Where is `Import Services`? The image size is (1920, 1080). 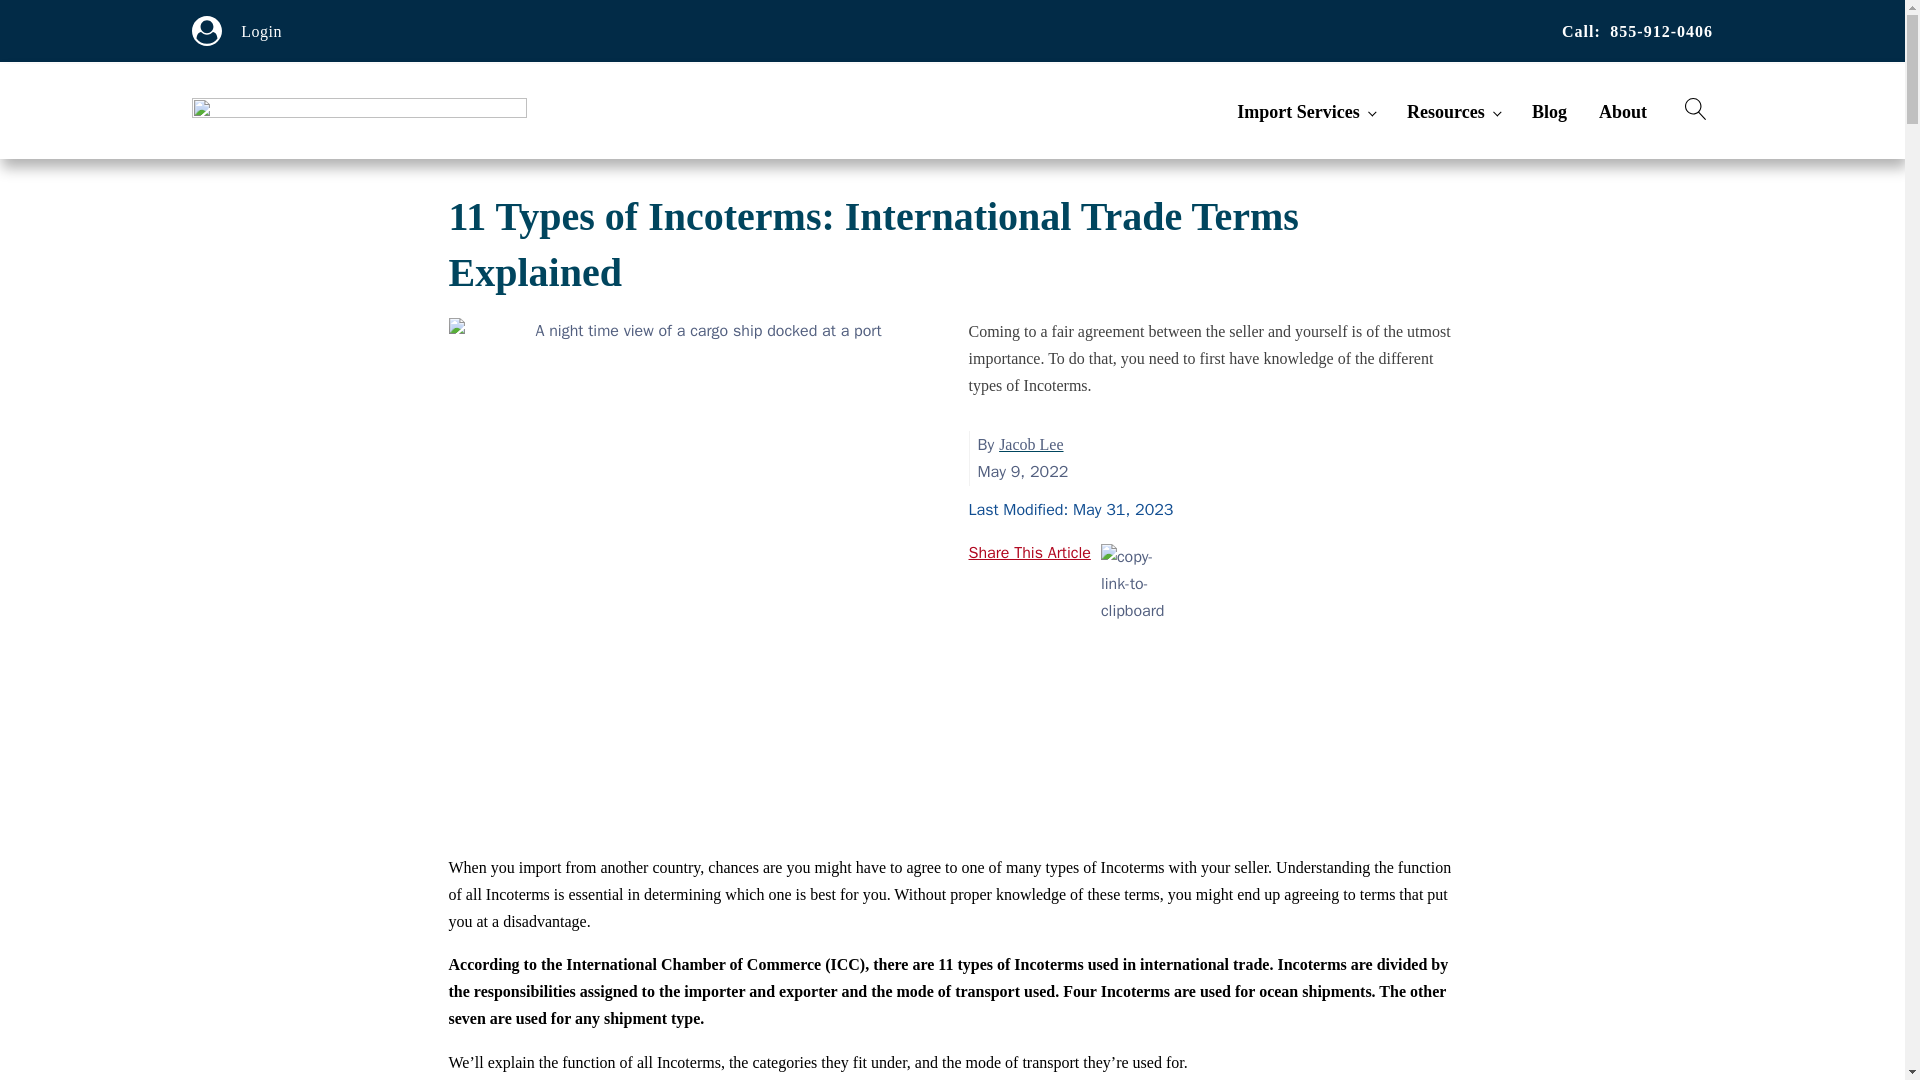
Import Services is located at coordinates (1313, 112).